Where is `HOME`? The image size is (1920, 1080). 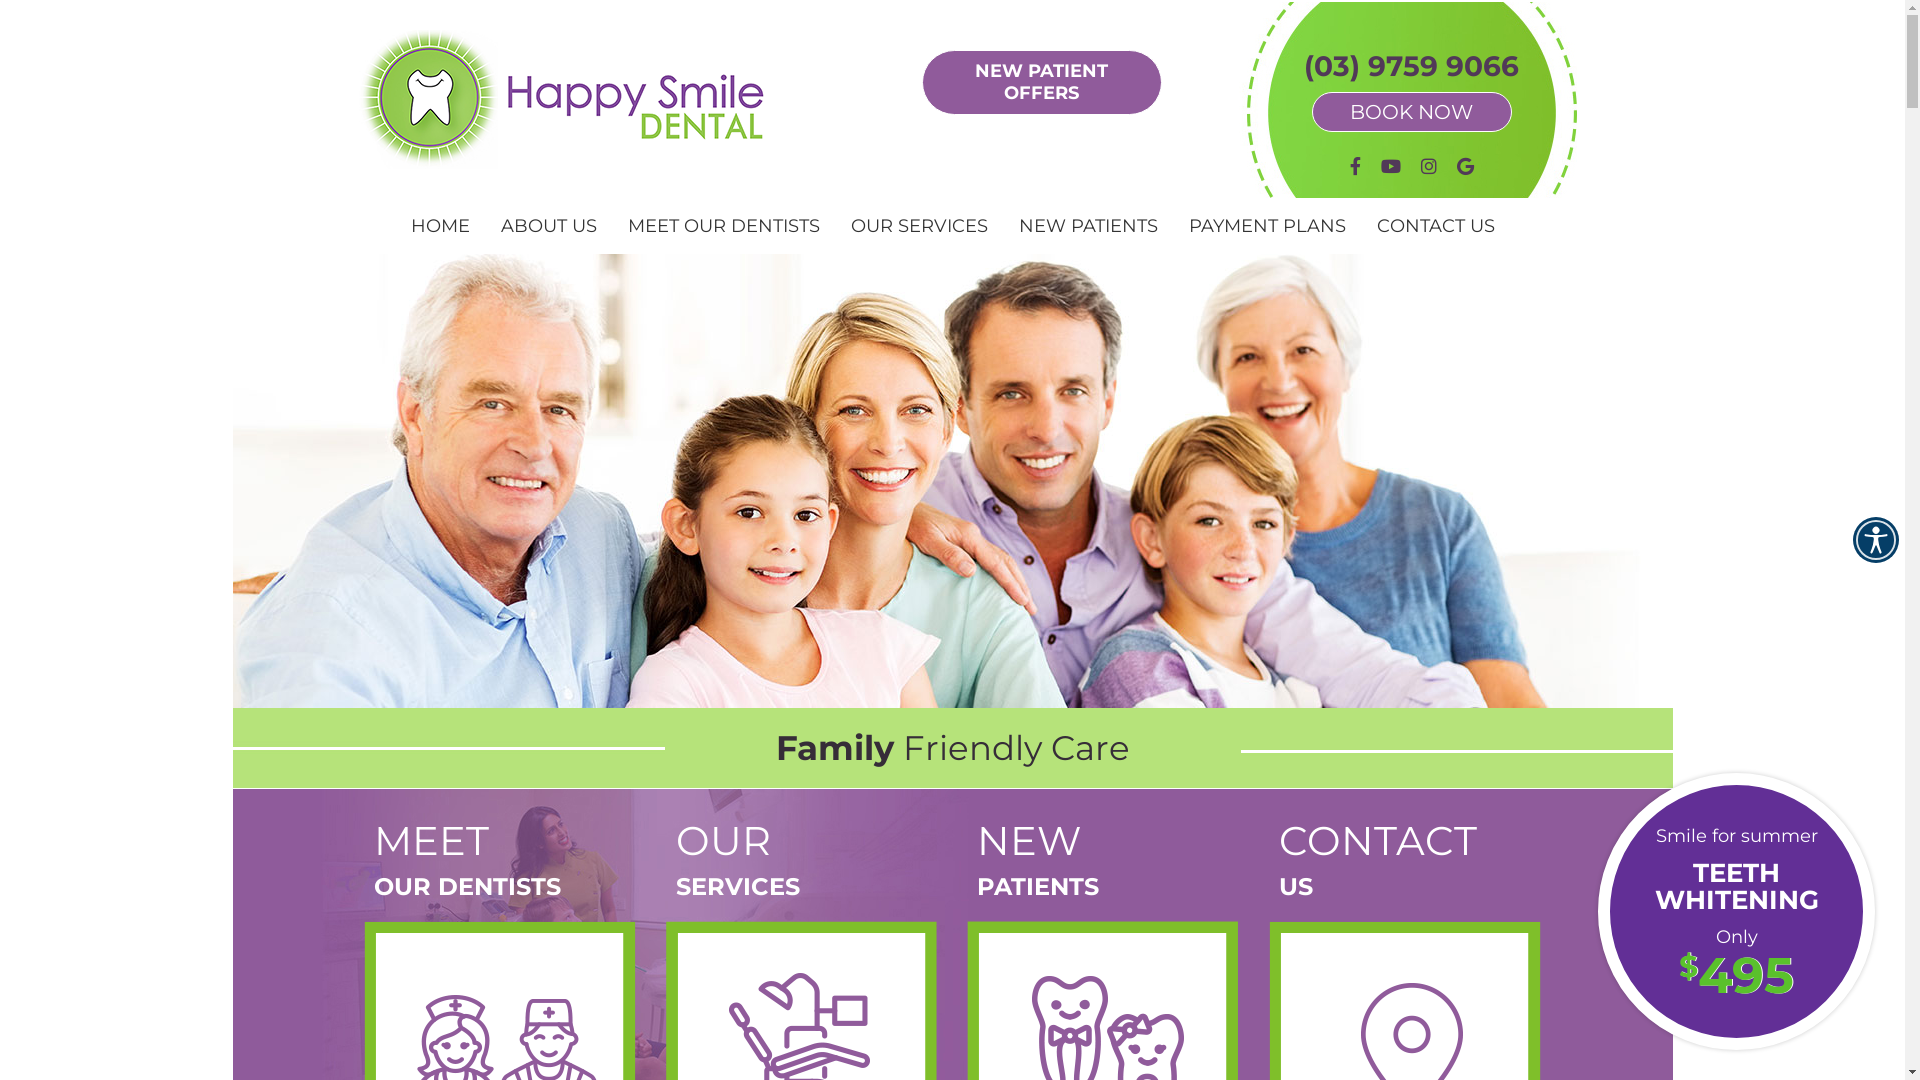 HOME is located at coordinates (441, 226).